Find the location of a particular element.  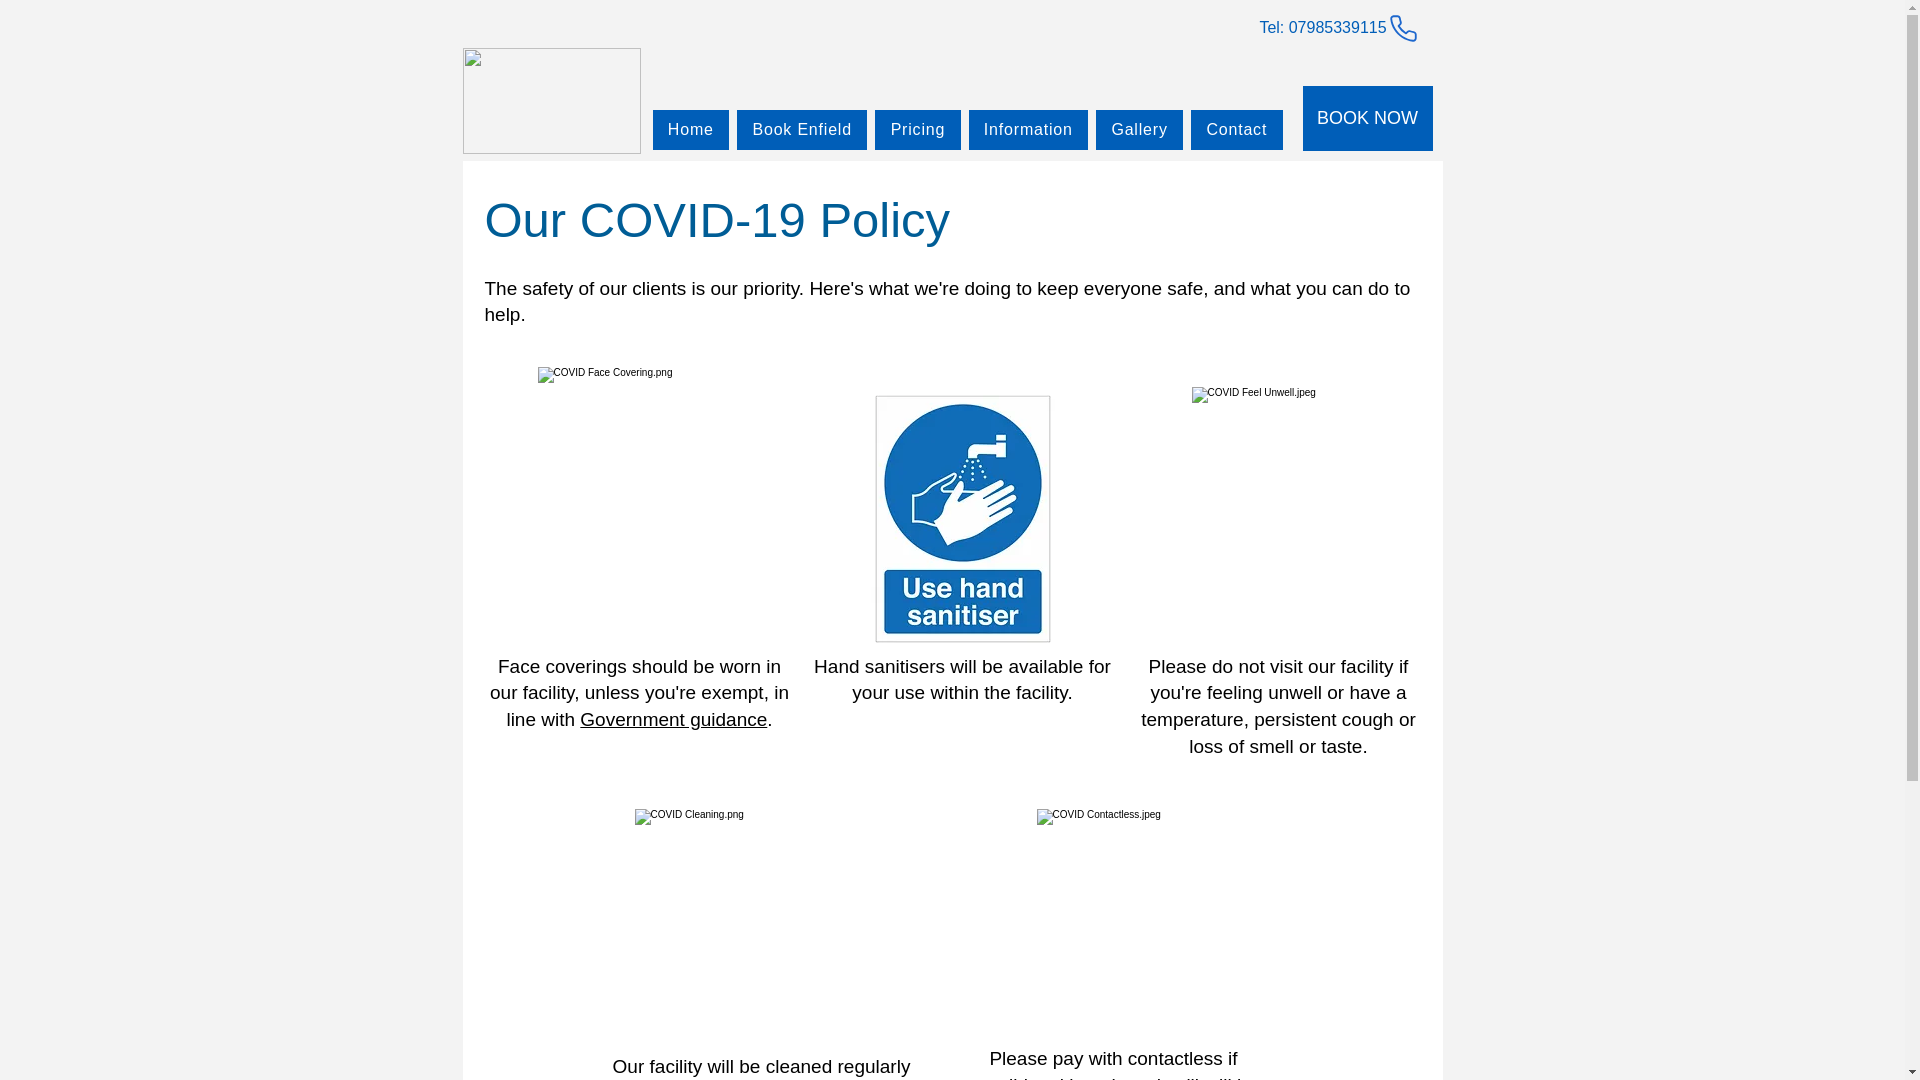

Government guidance is located at coordinates (672, 719).